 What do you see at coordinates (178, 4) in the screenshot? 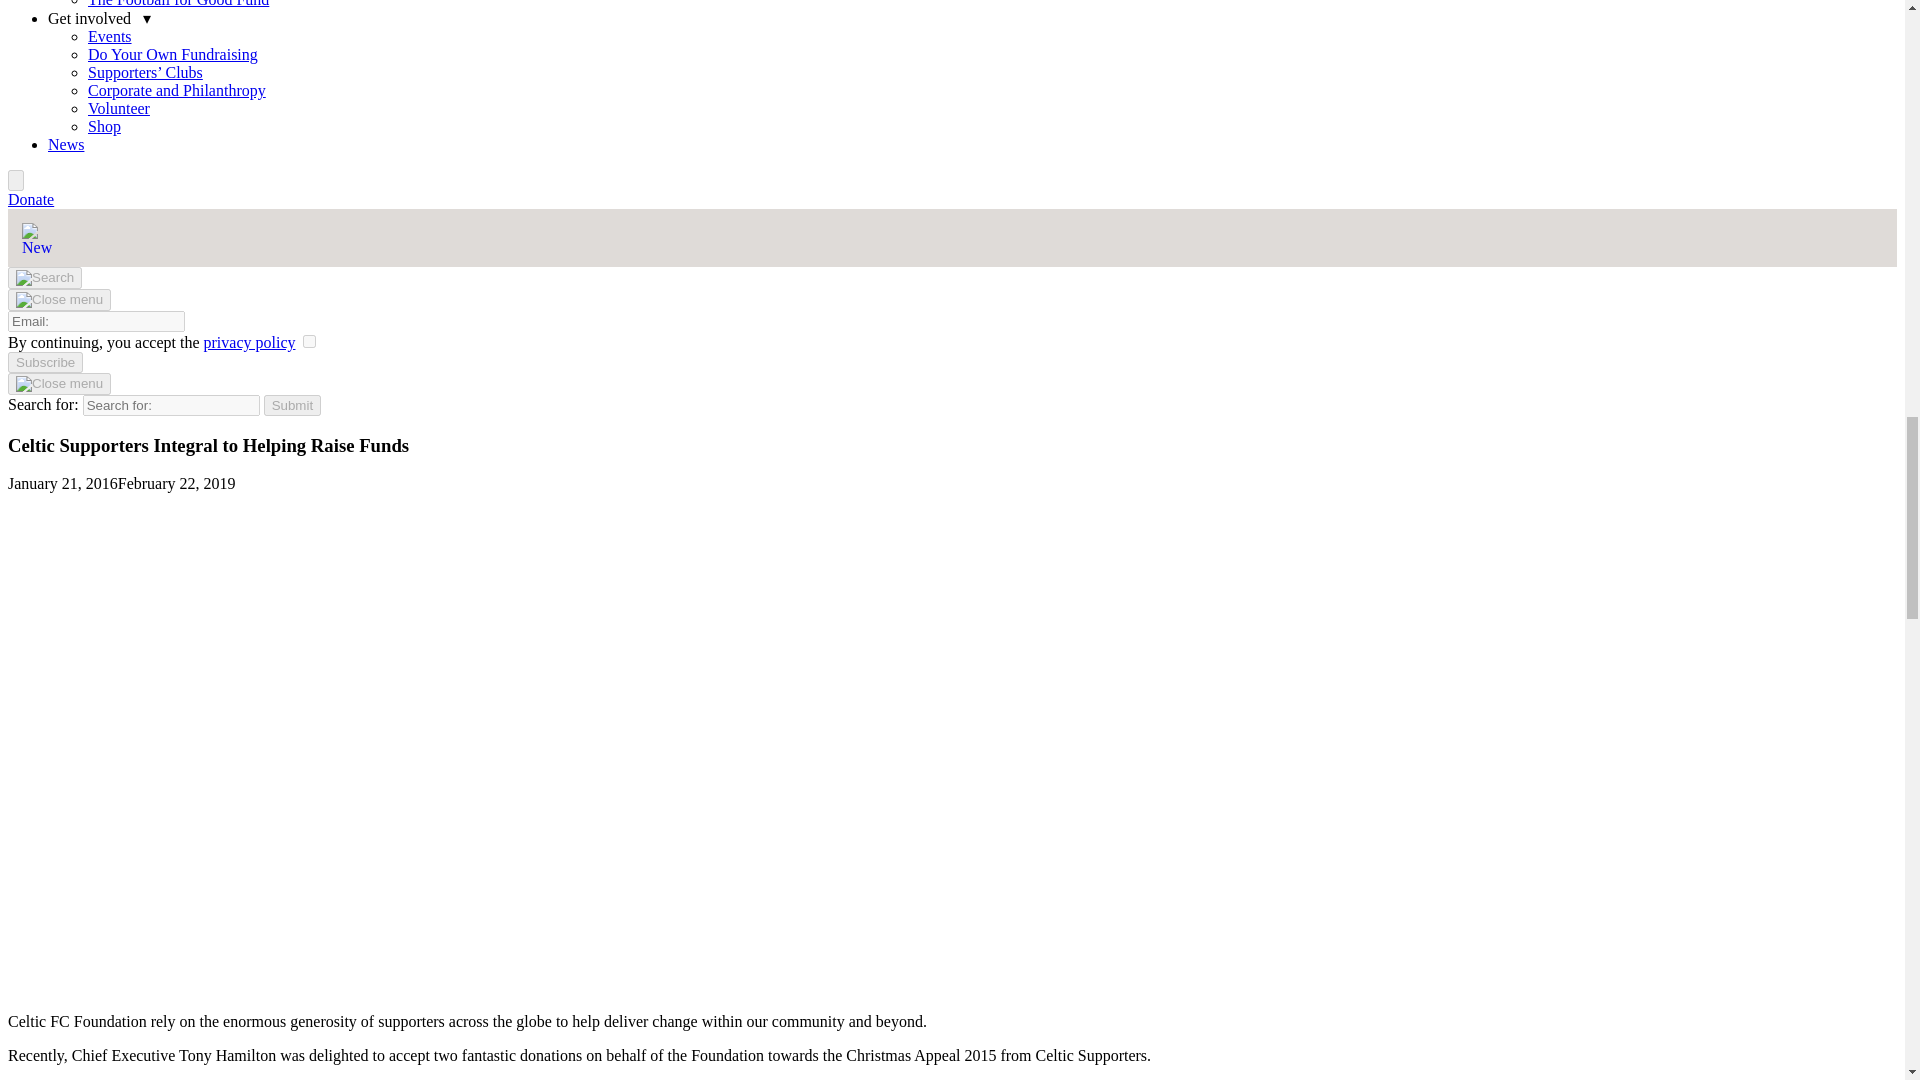
I see `The Football for Good Fund` at bounding box center [178, 4].